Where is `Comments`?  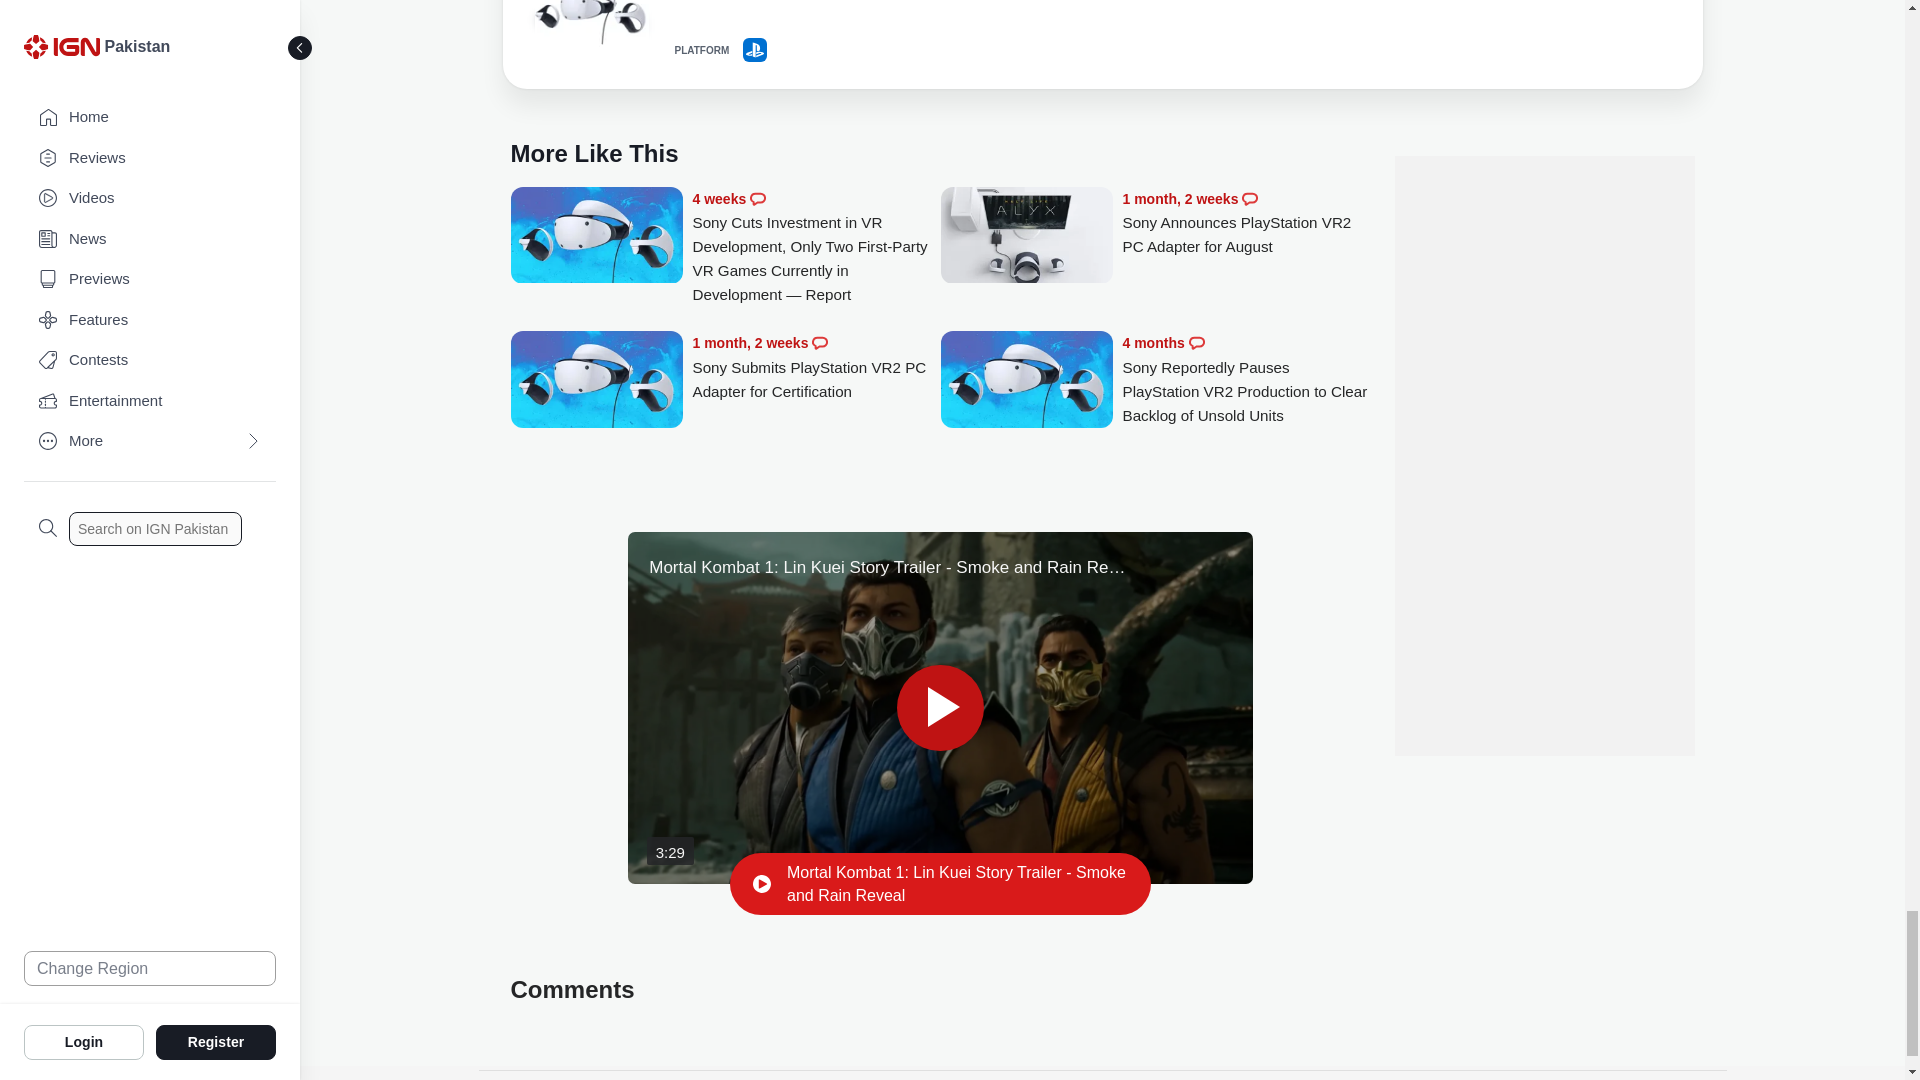 Comments is located at coordinates (1250, 199).